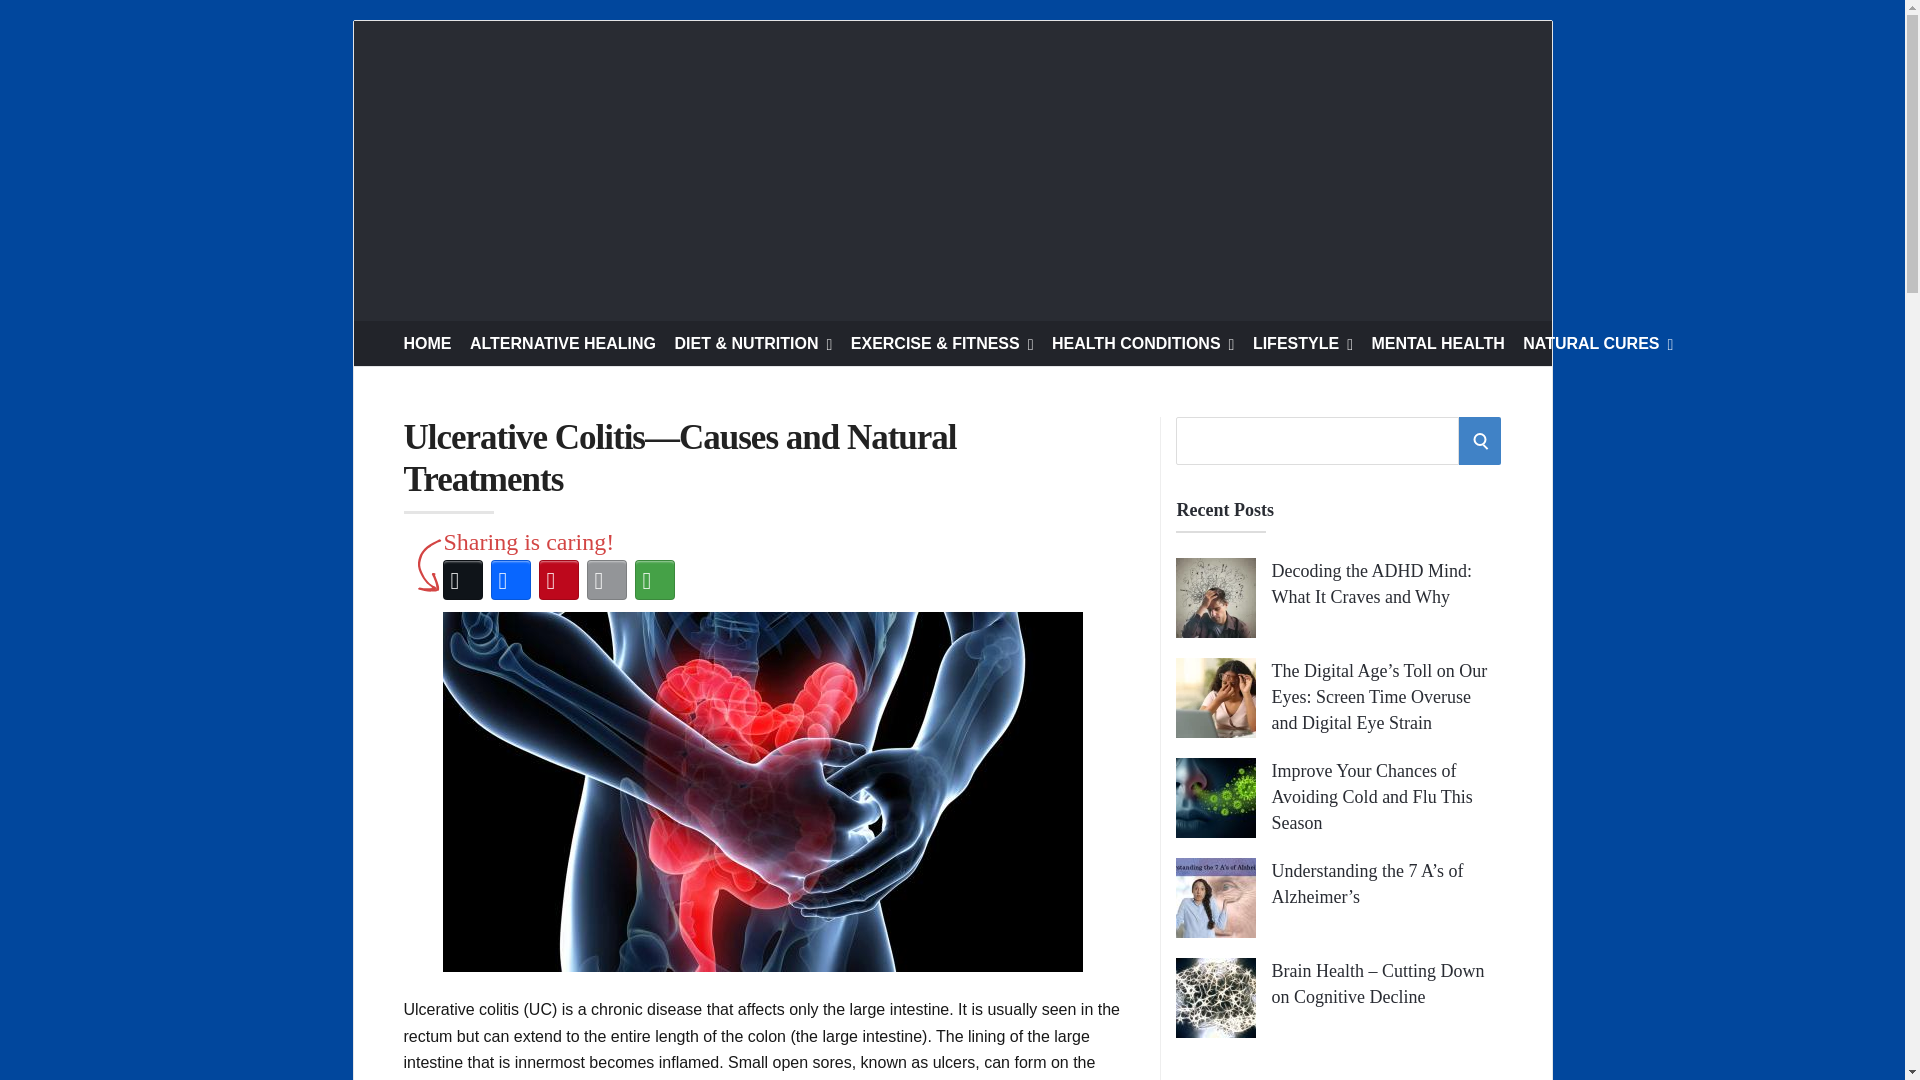  Describe the element at coordinates (427, 343) in the screenshot. I see `HOME` at that location.